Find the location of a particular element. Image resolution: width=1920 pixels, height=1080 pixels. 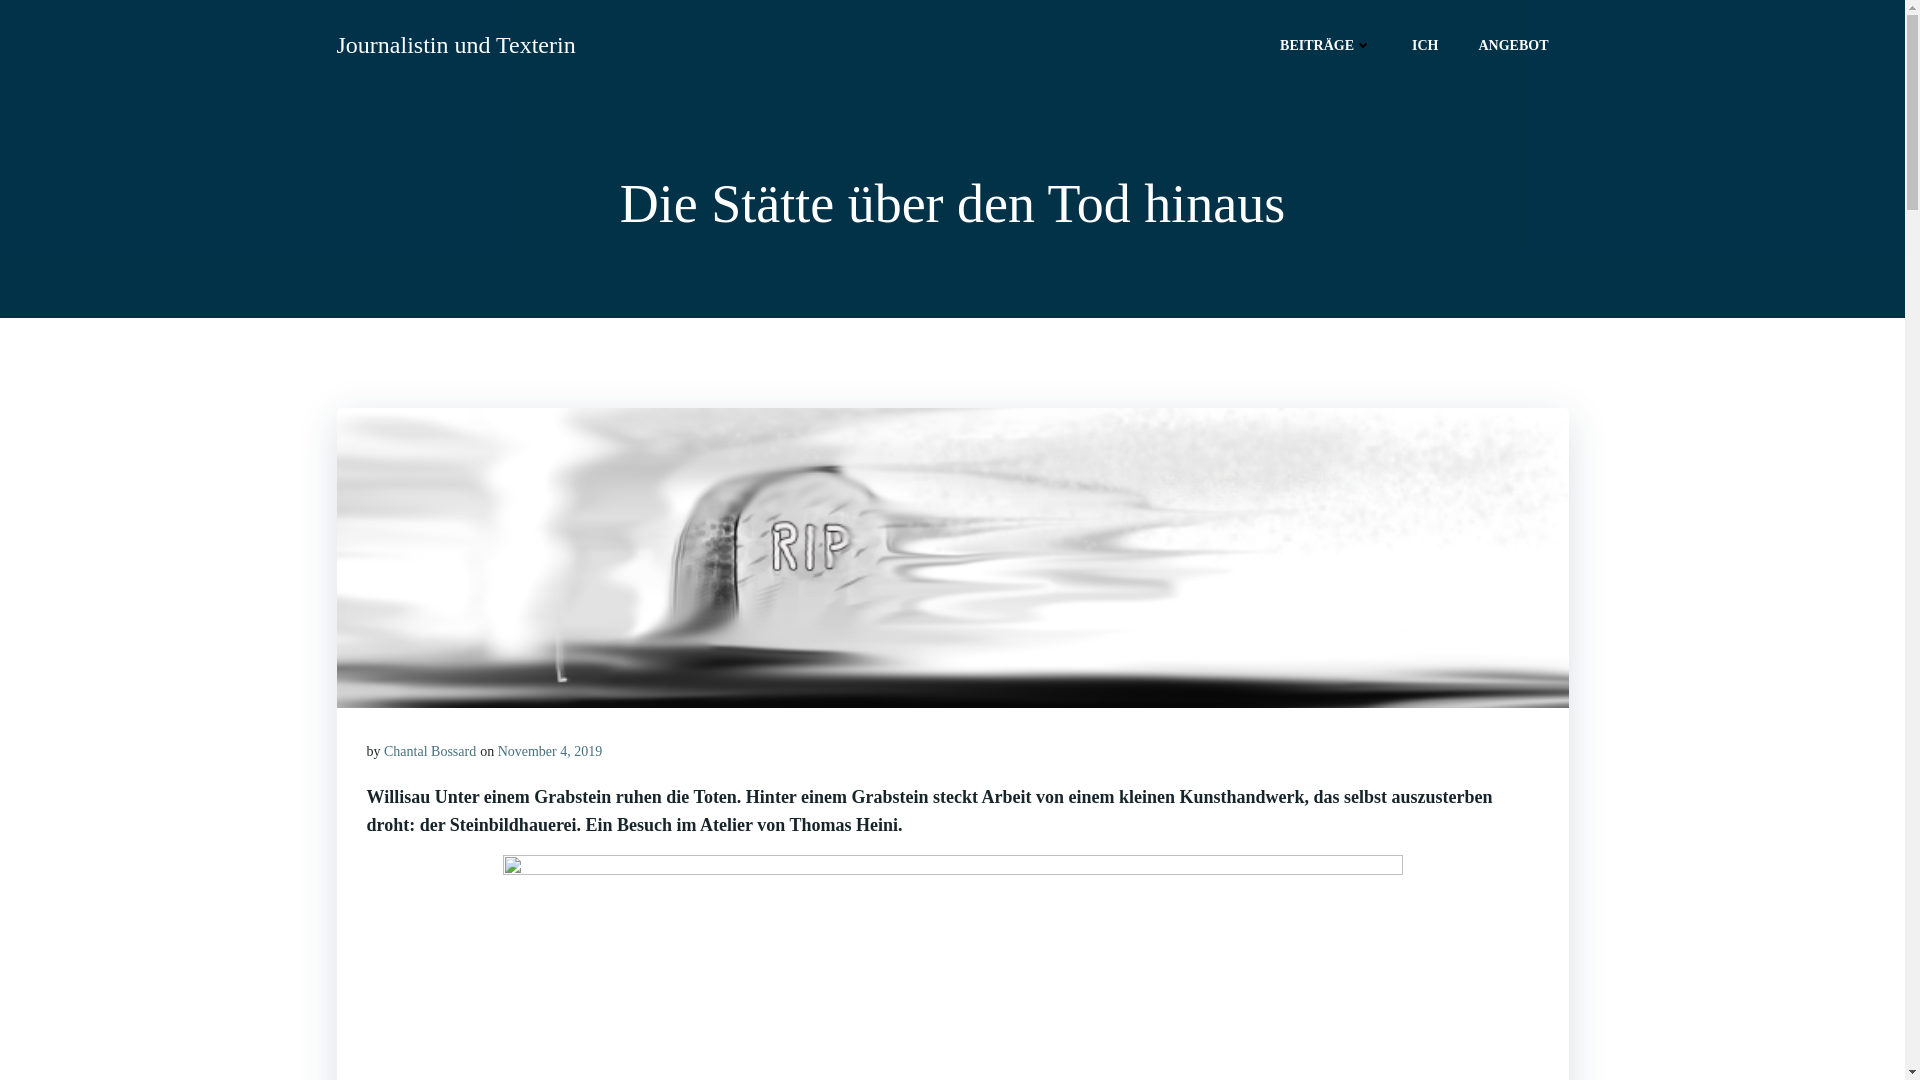

ICH is located at coordinates (1425, 44).